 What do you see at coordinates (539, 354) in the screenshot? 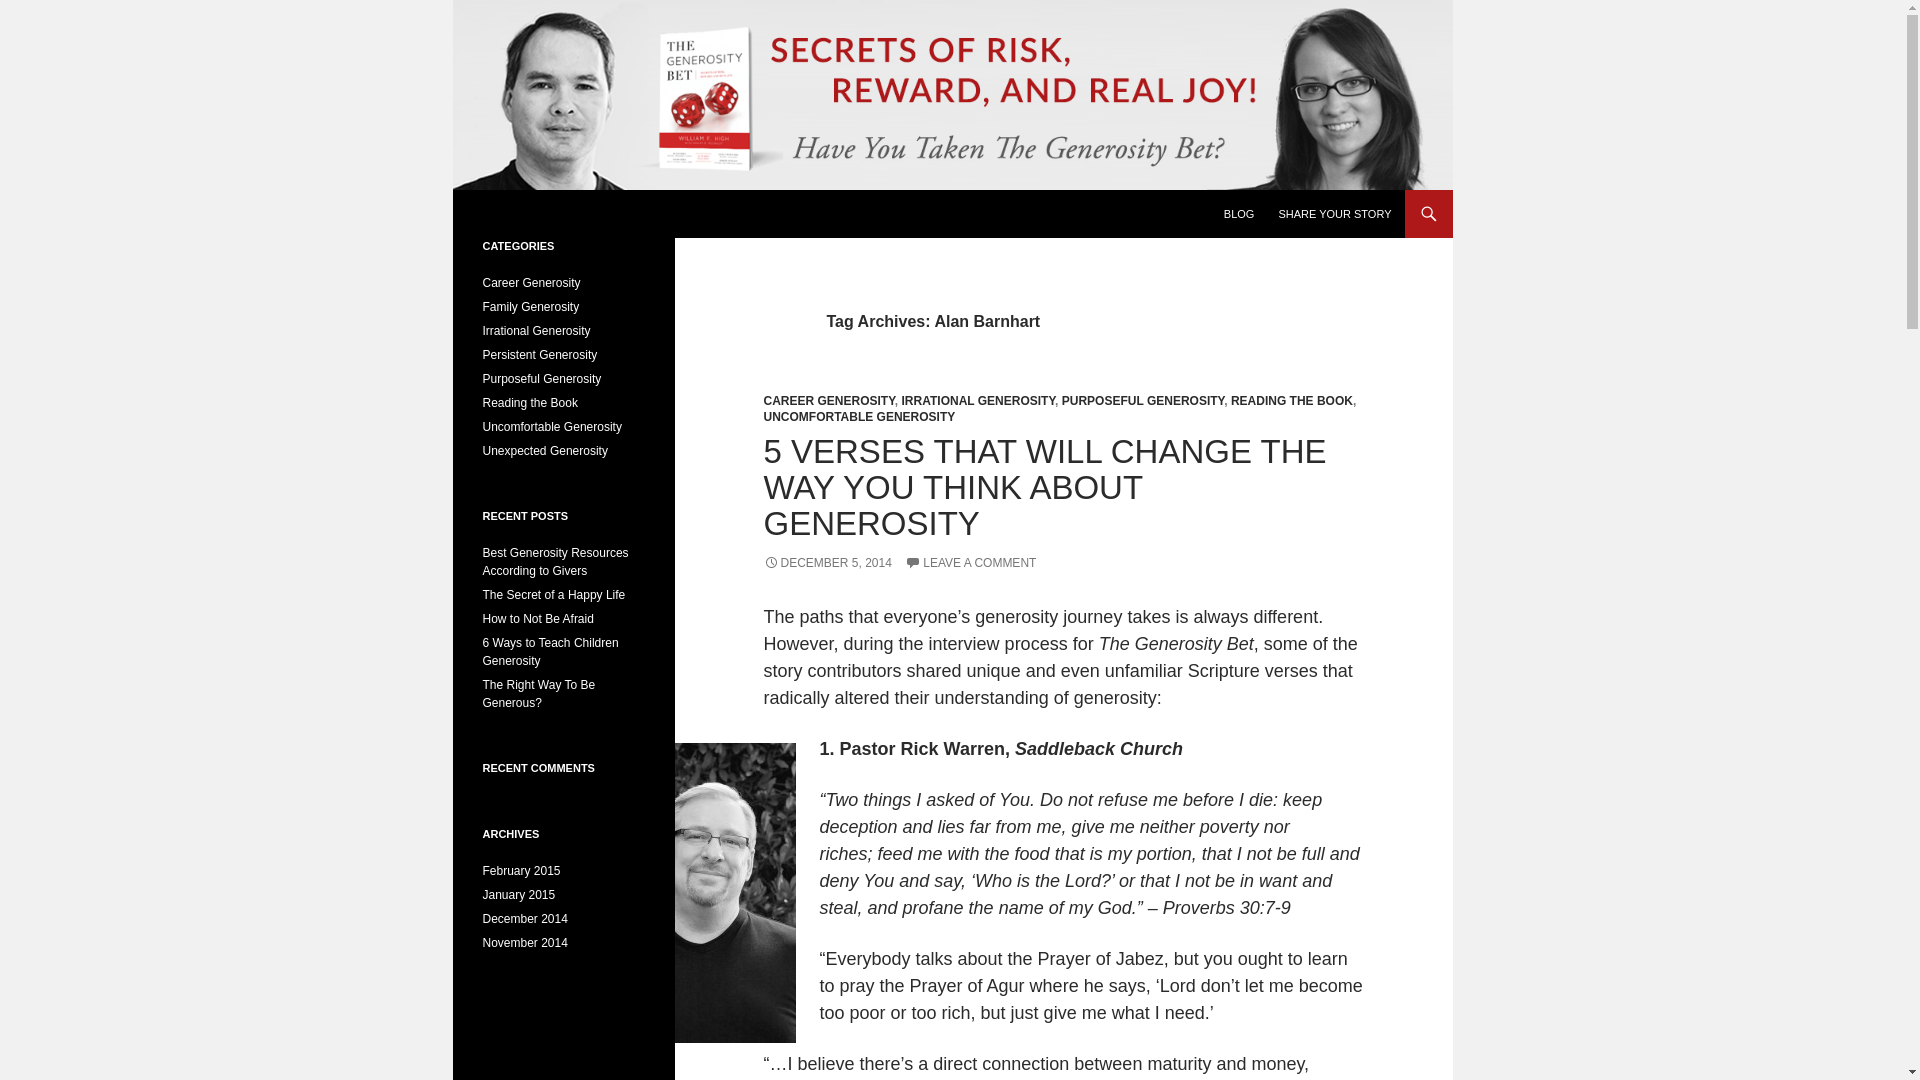
I see `Persistent Generosity` at bounding box center [539, 354].